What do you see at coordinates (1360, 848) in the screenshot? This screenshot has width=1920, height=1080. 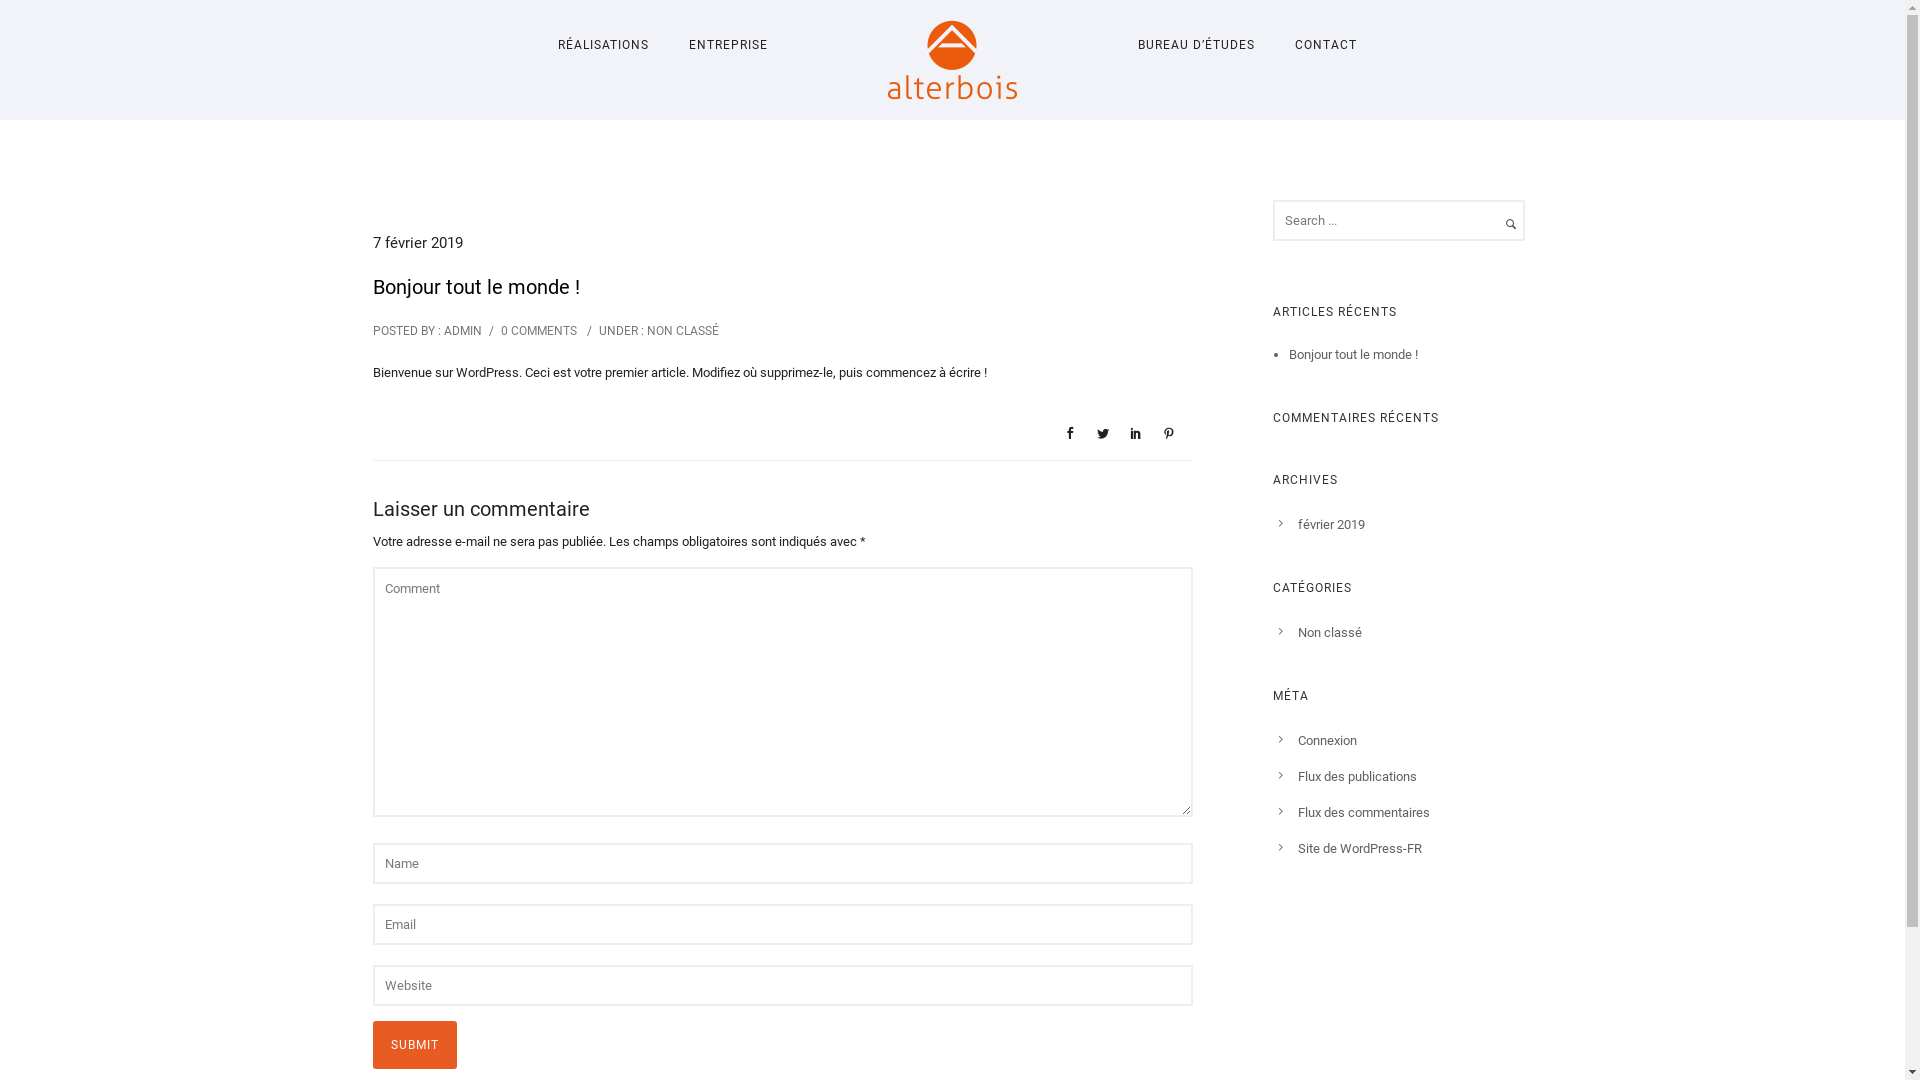 I see `Site de WordPress-FR` at bounding box center [1360, 848].